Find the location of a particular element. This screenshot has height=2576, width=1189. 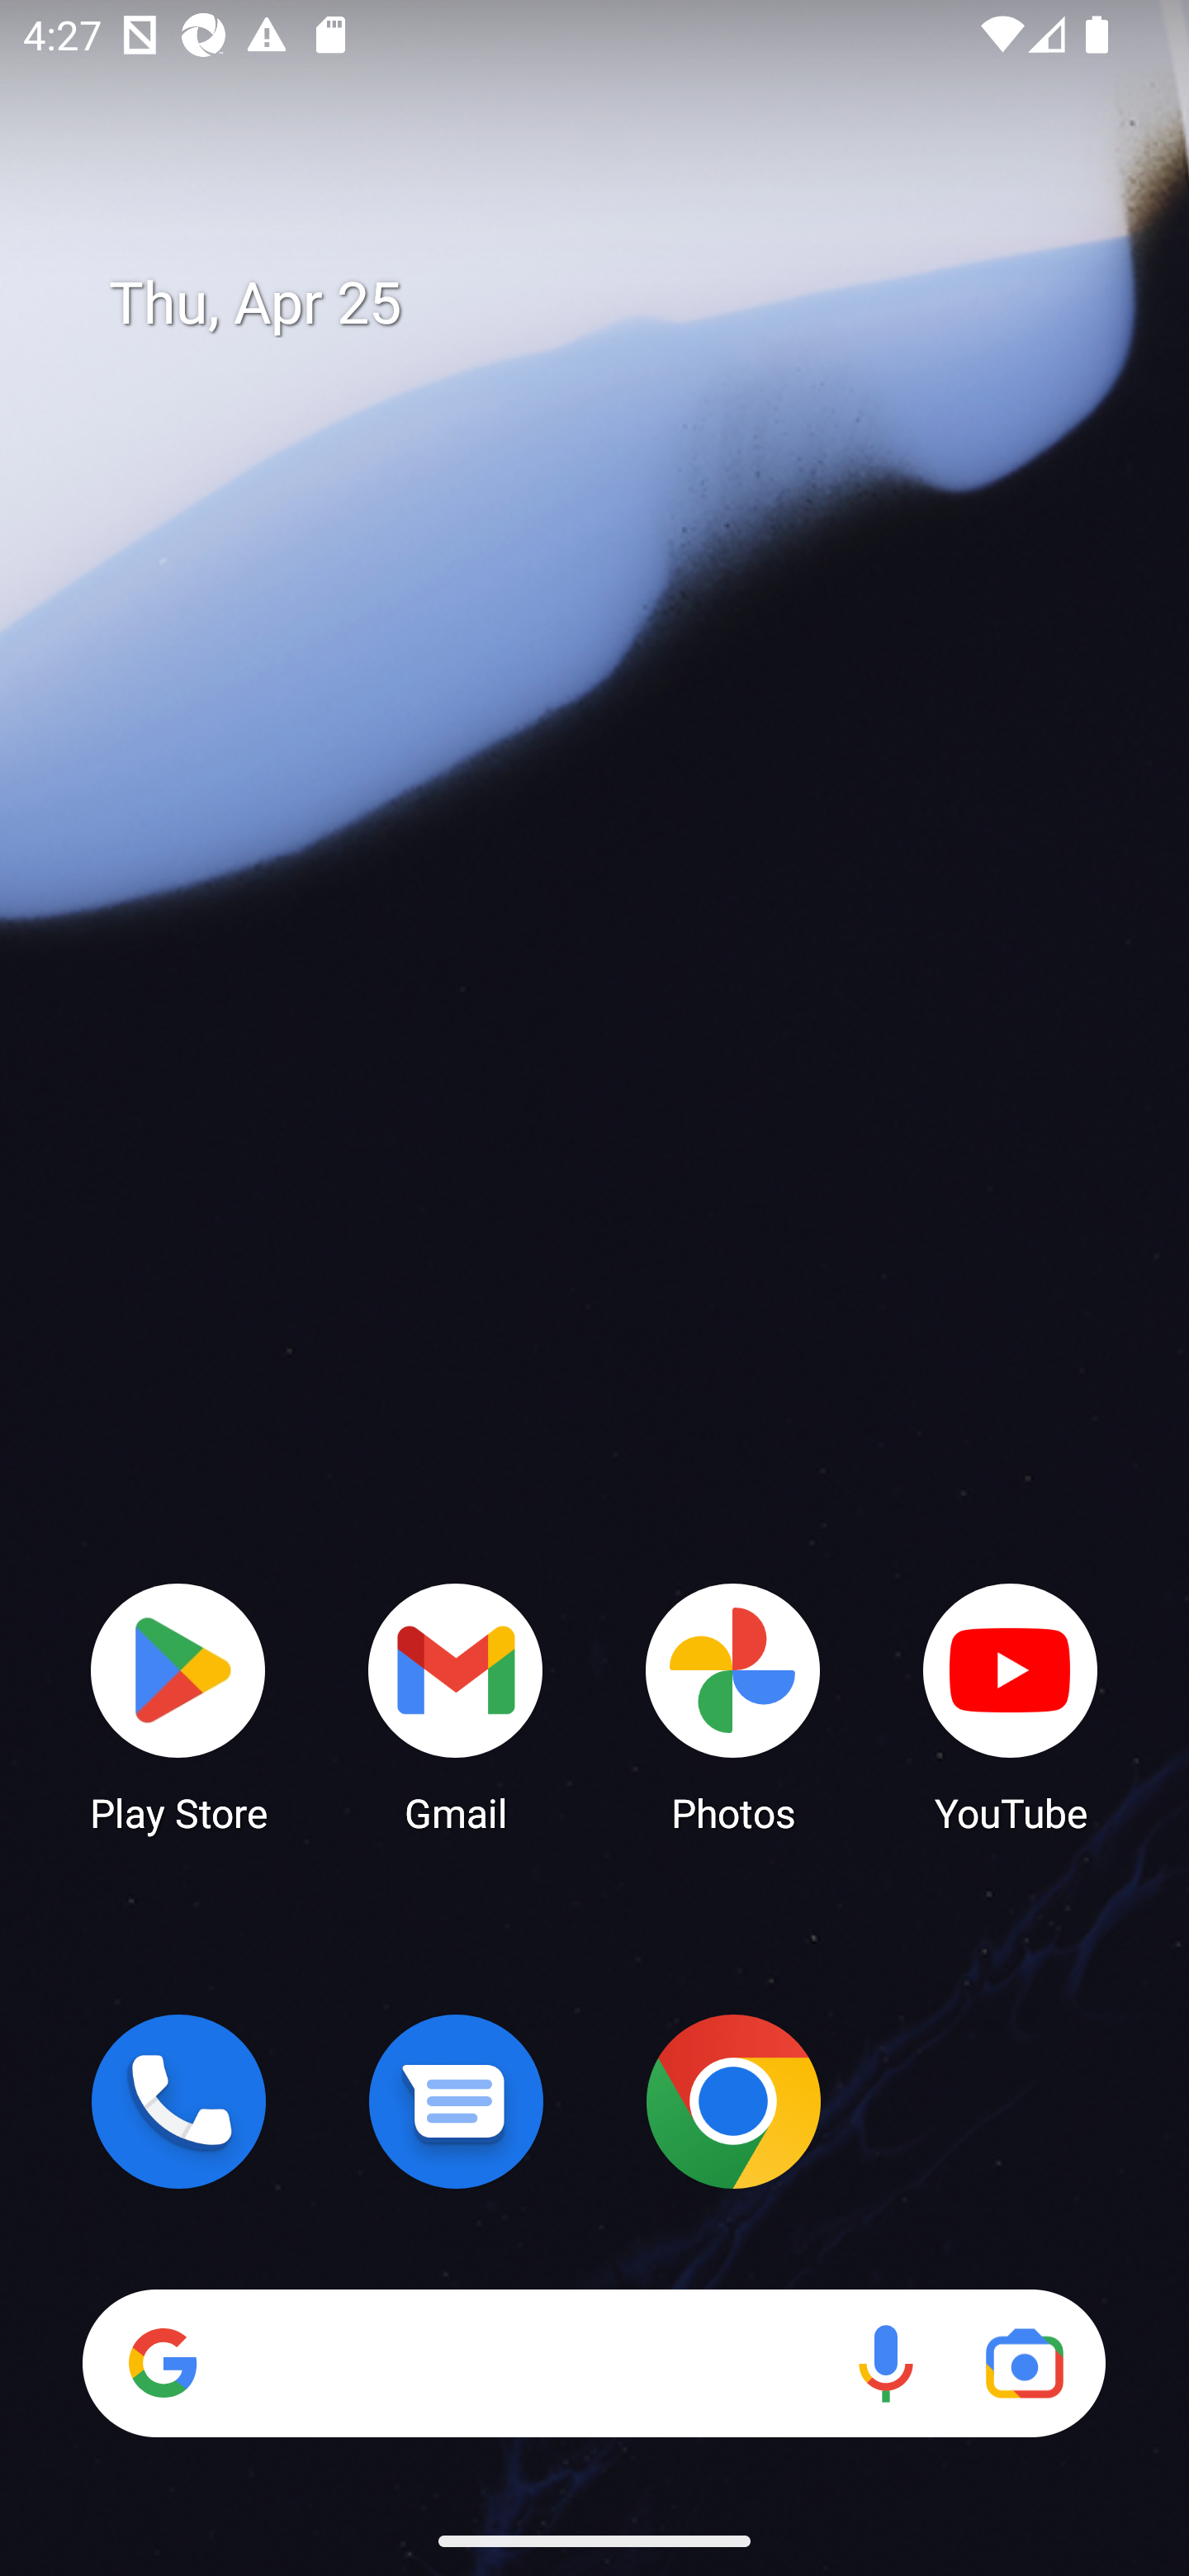

Messages is located at coordinates (456, 2101).